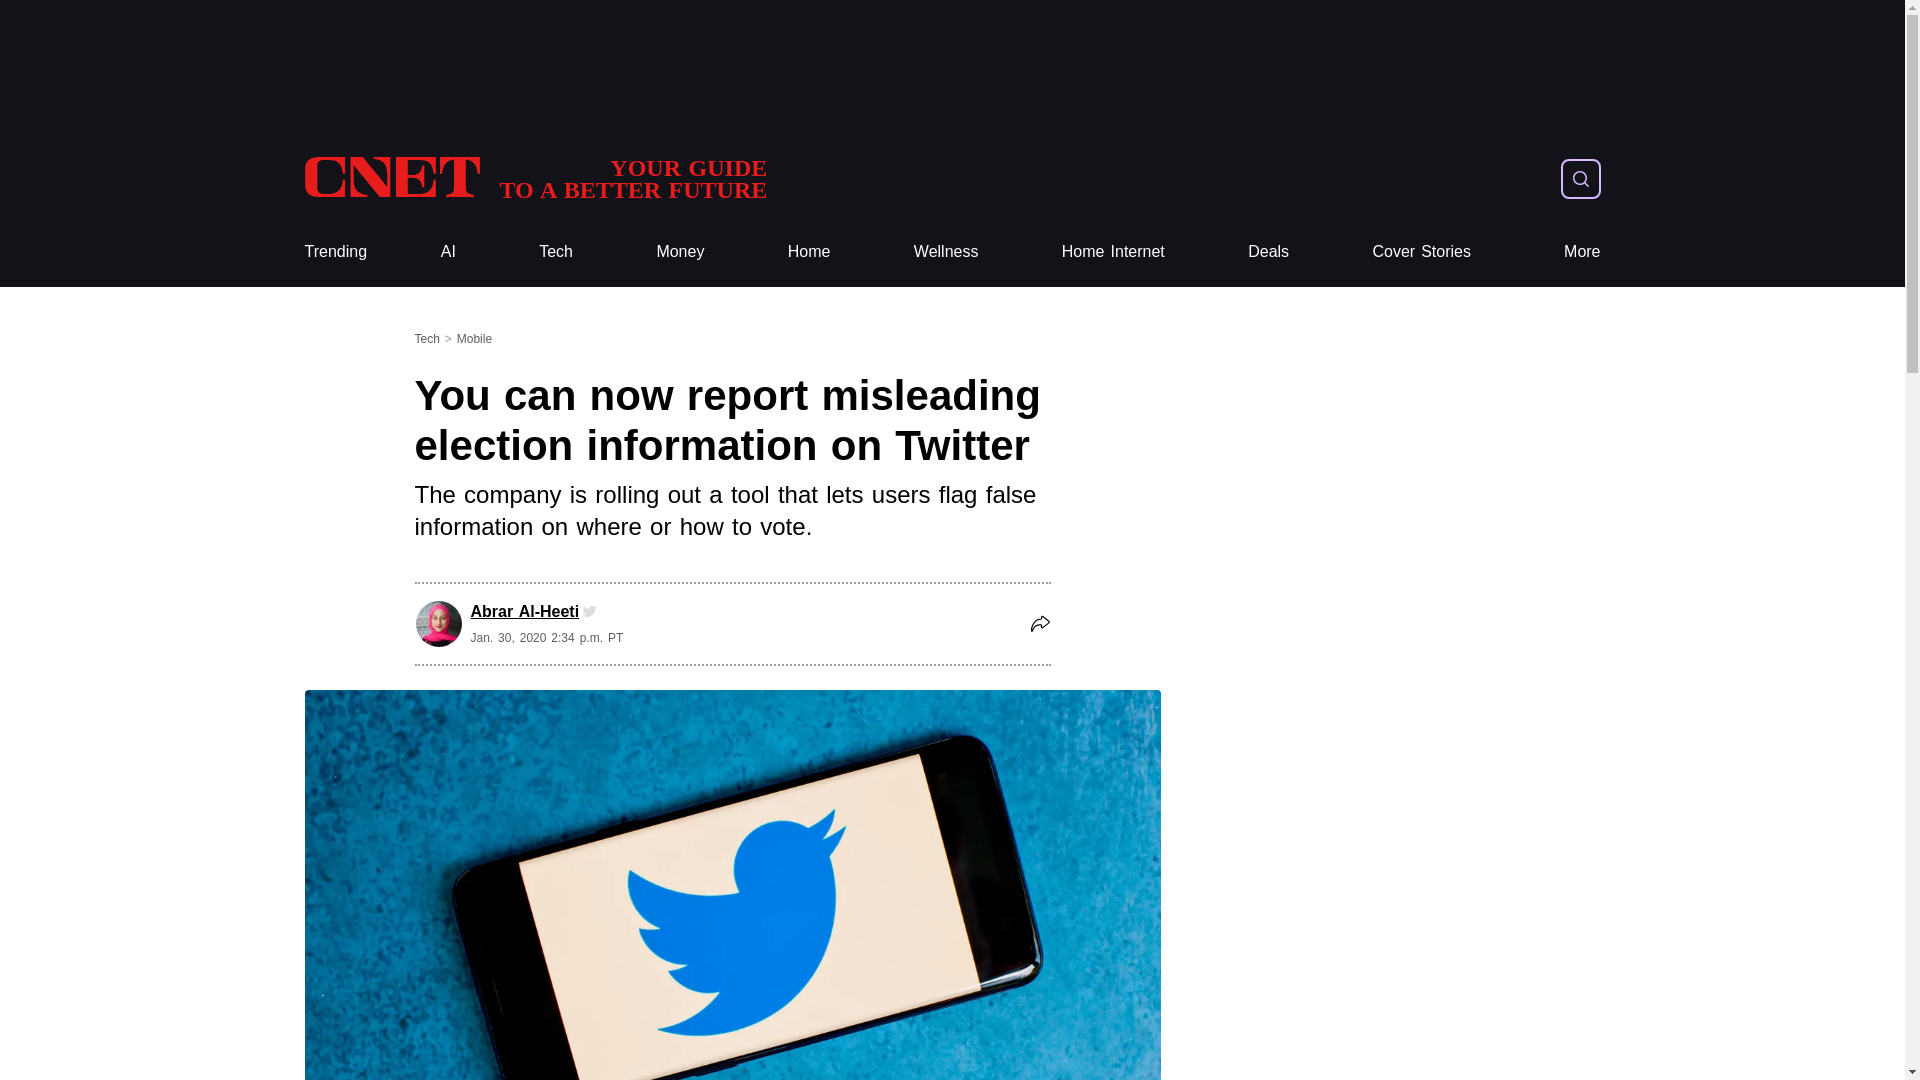 This screenshot has width=1920, height=1080. What do you see at coordinates (556, 252) in the screenshot?
I see `Tech` at bounding box center [556, 252].